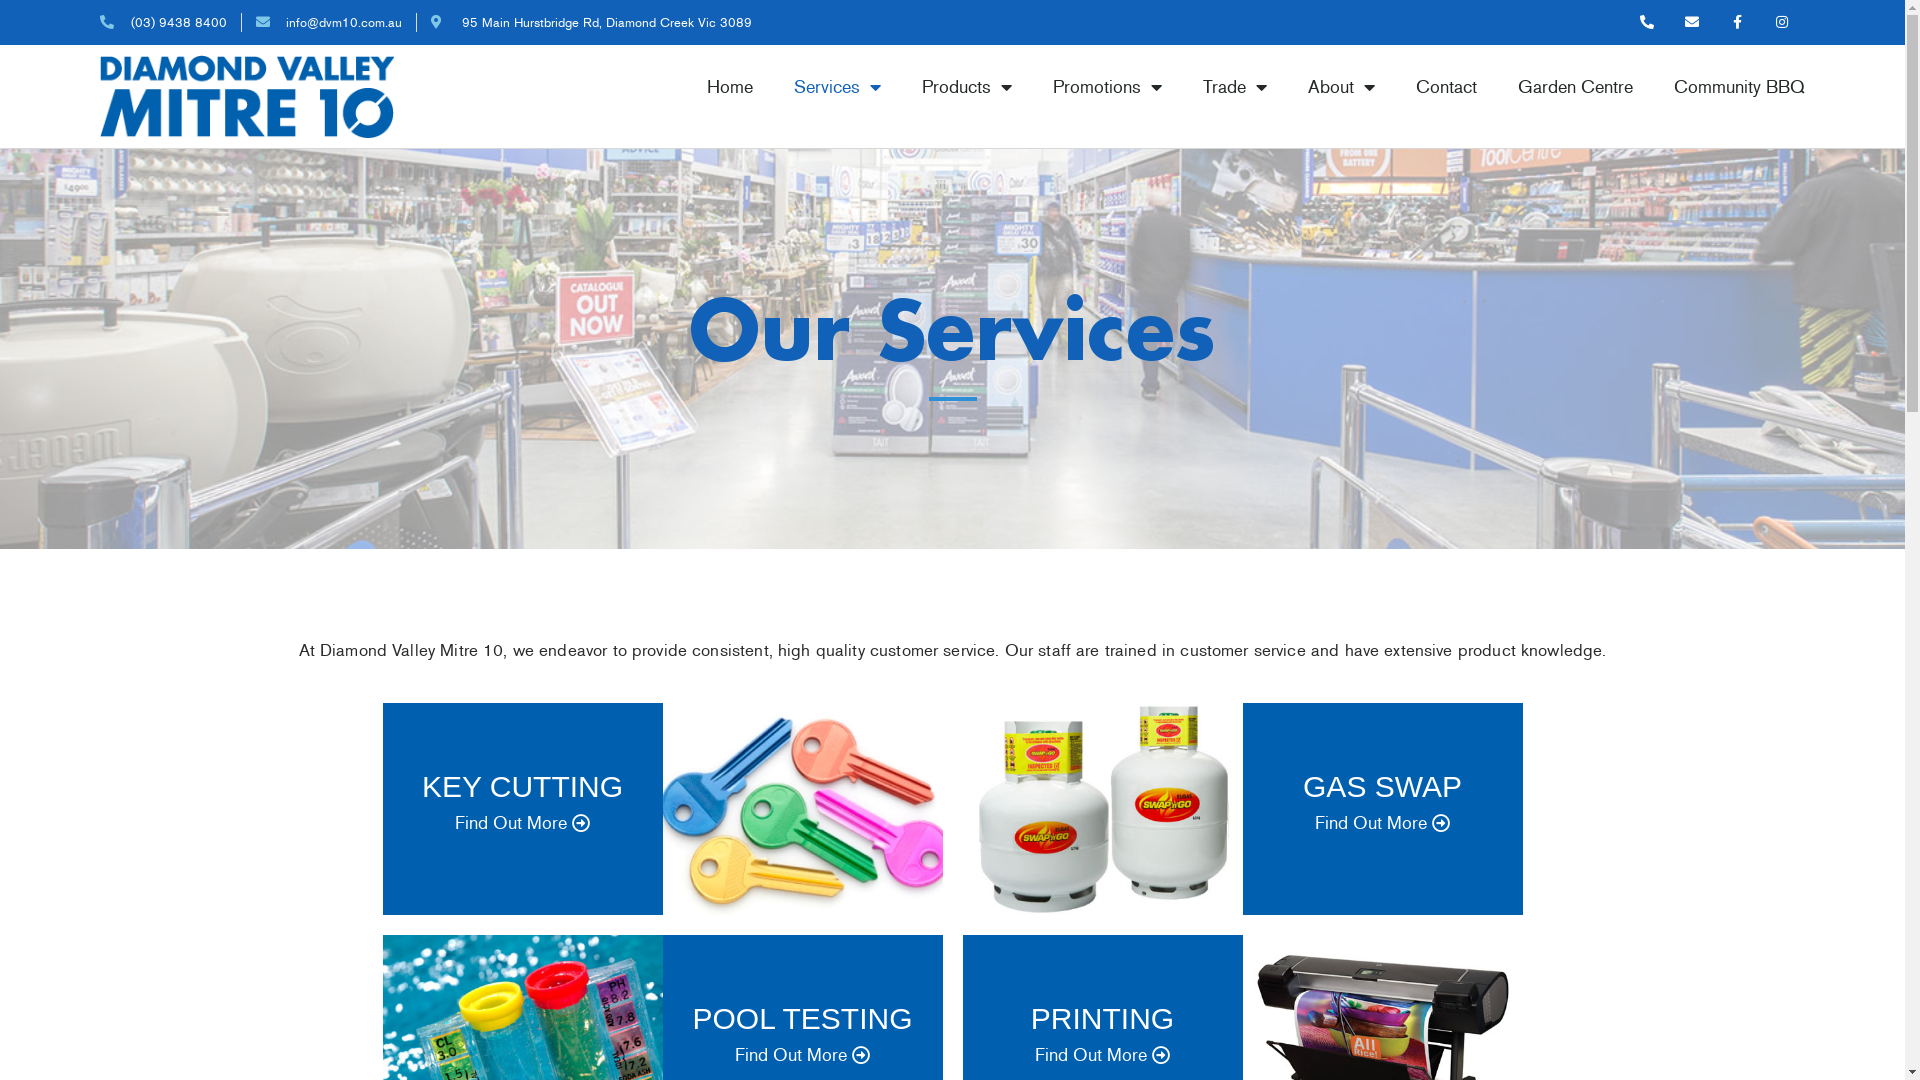 The image size is (1920, 1080). I want to click on Find Out More, so click(522, 824).